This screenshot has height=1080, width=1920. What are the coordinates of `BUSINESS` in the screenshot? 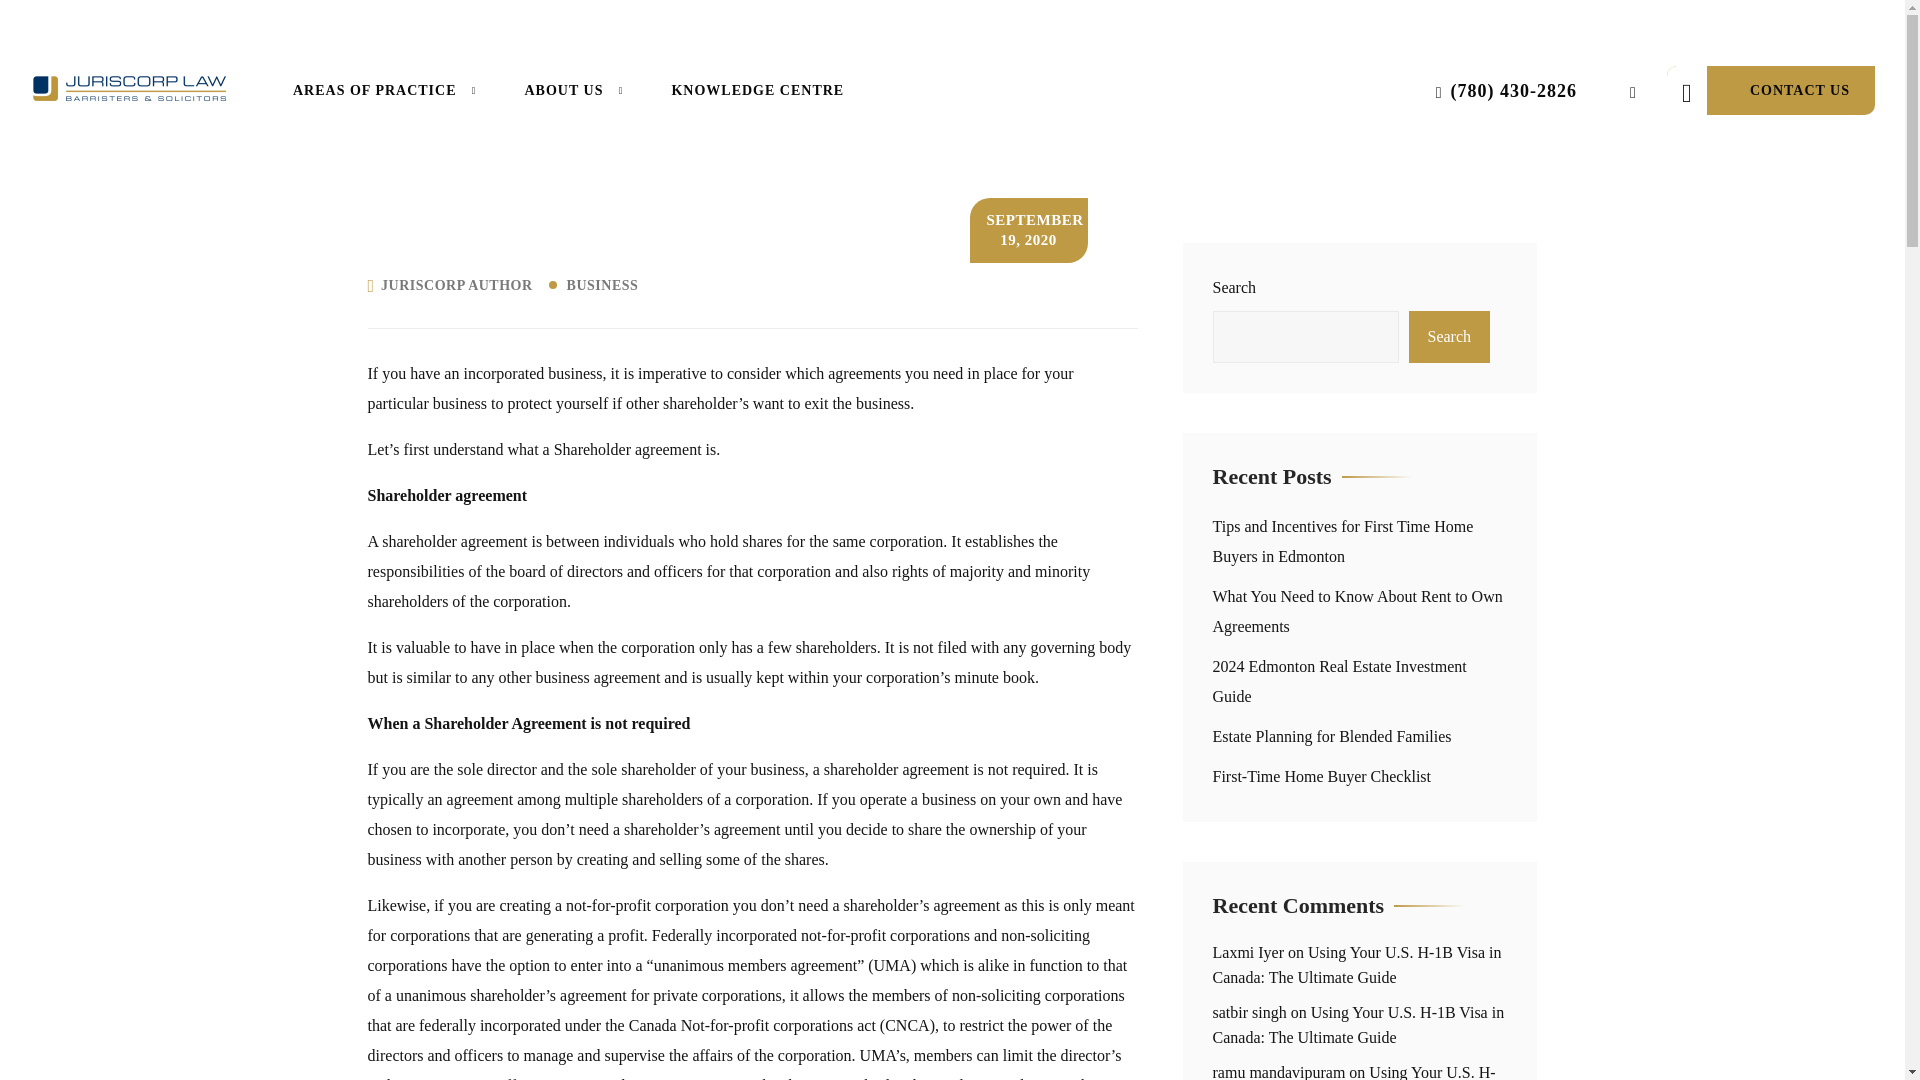 It's located at (604, 285).